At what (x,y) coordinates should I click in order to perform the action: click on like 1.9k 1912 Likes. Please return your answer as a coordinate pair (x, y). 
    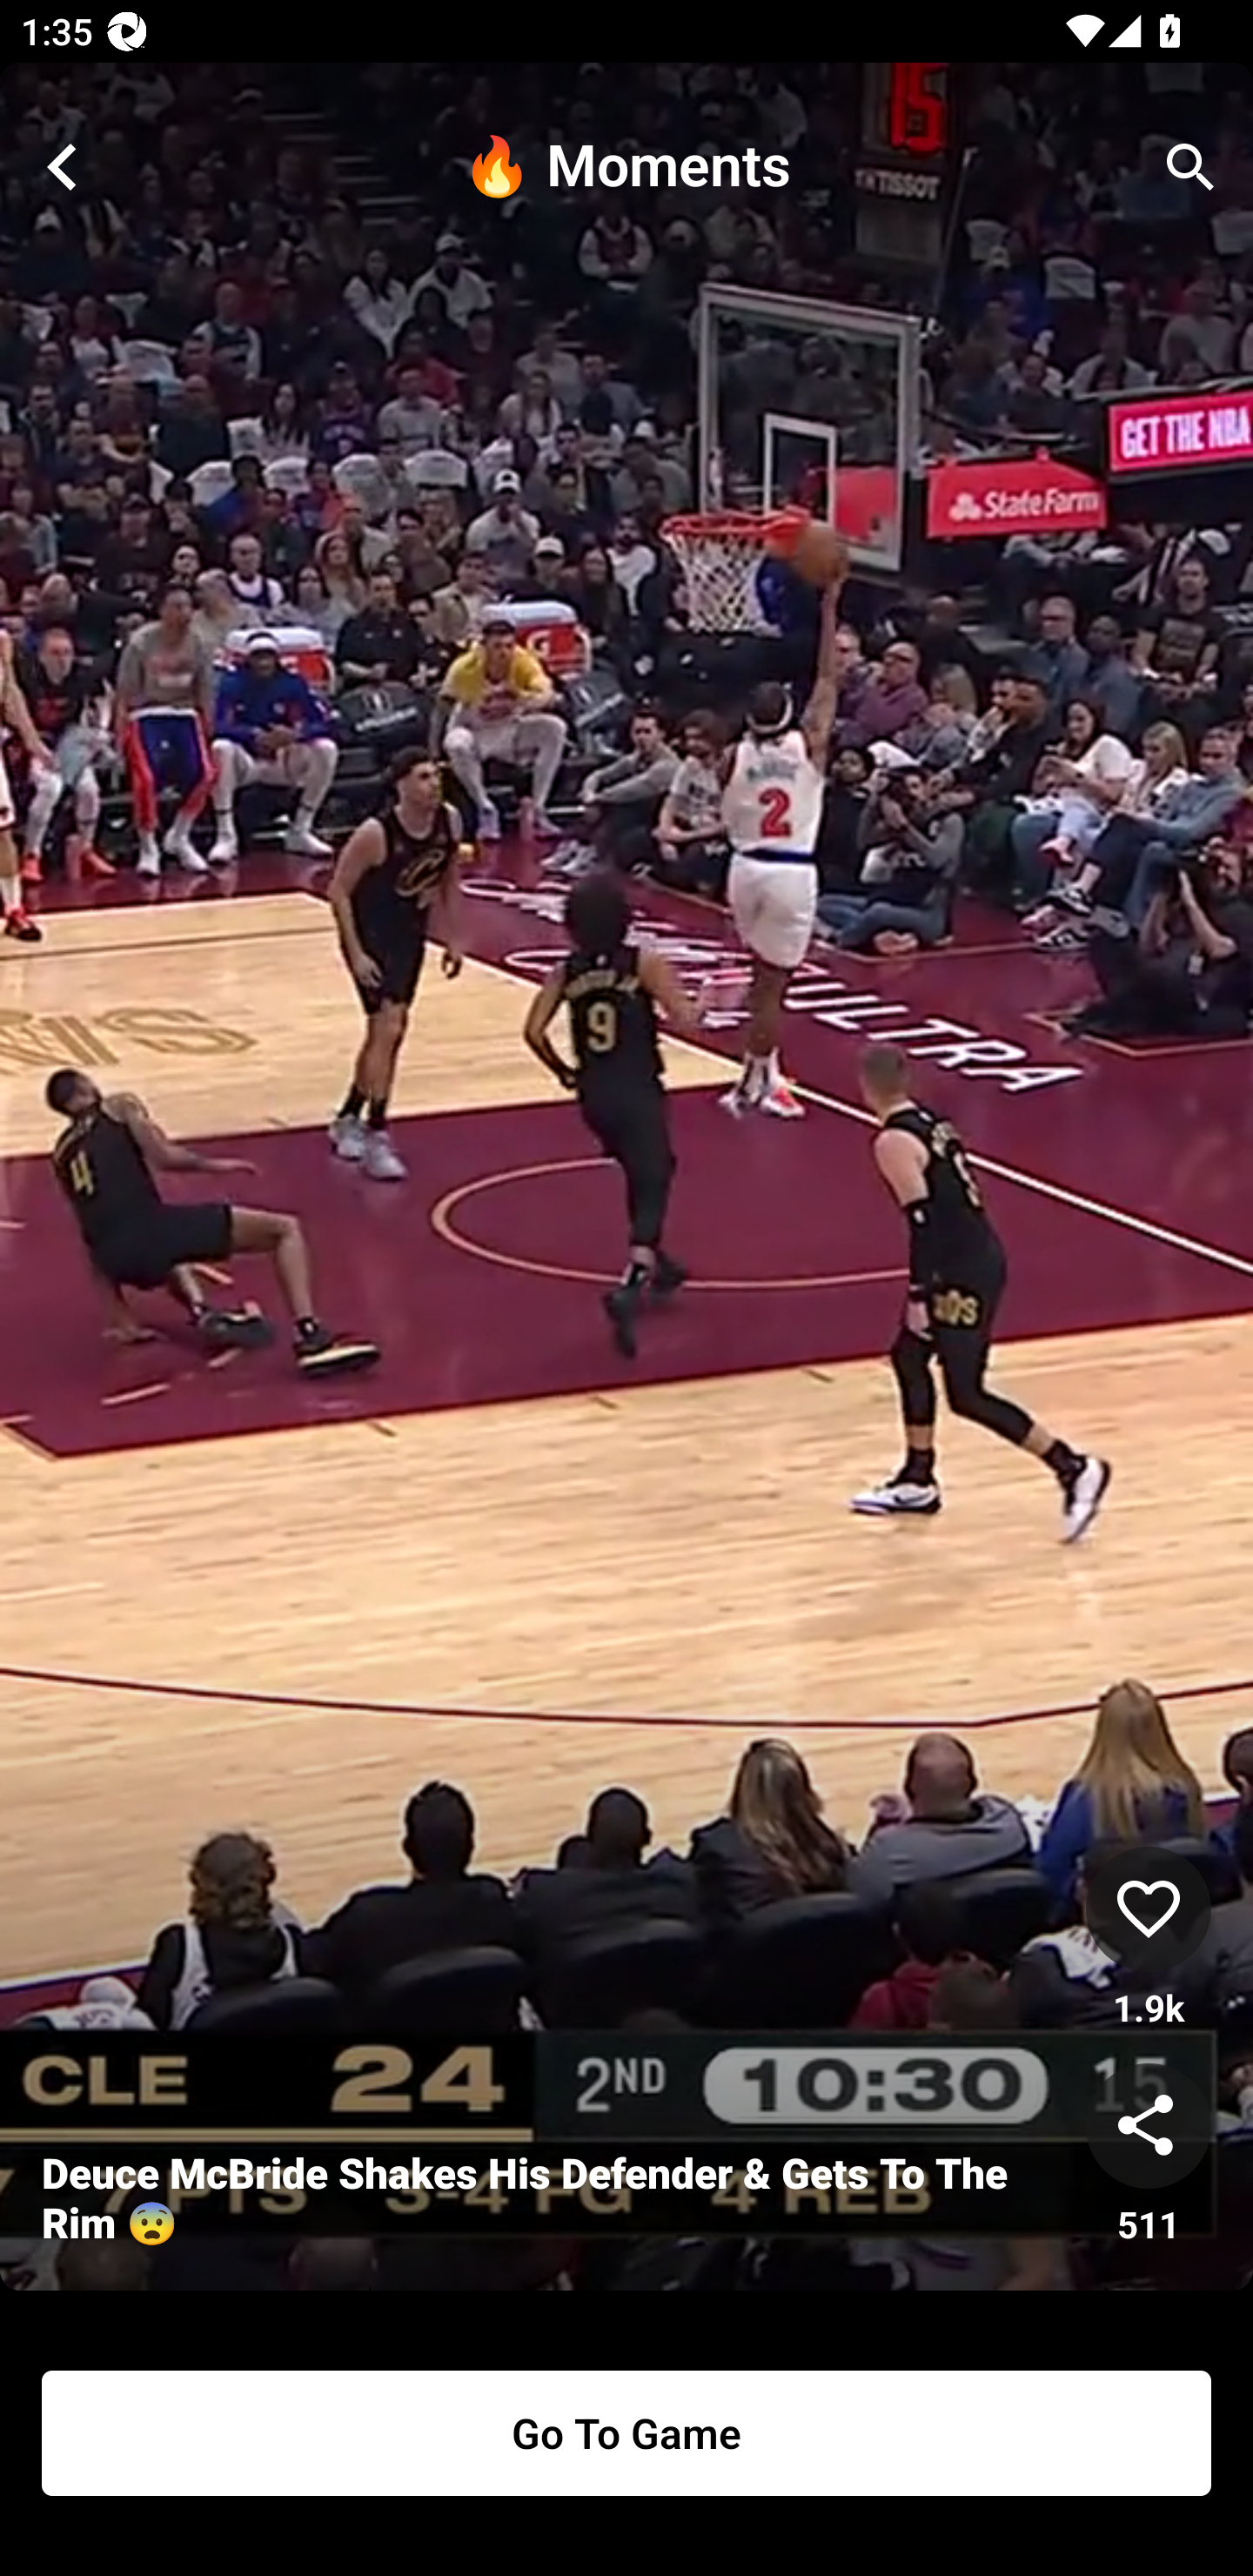
    Looking at the image, I should click on (1149, 1939).